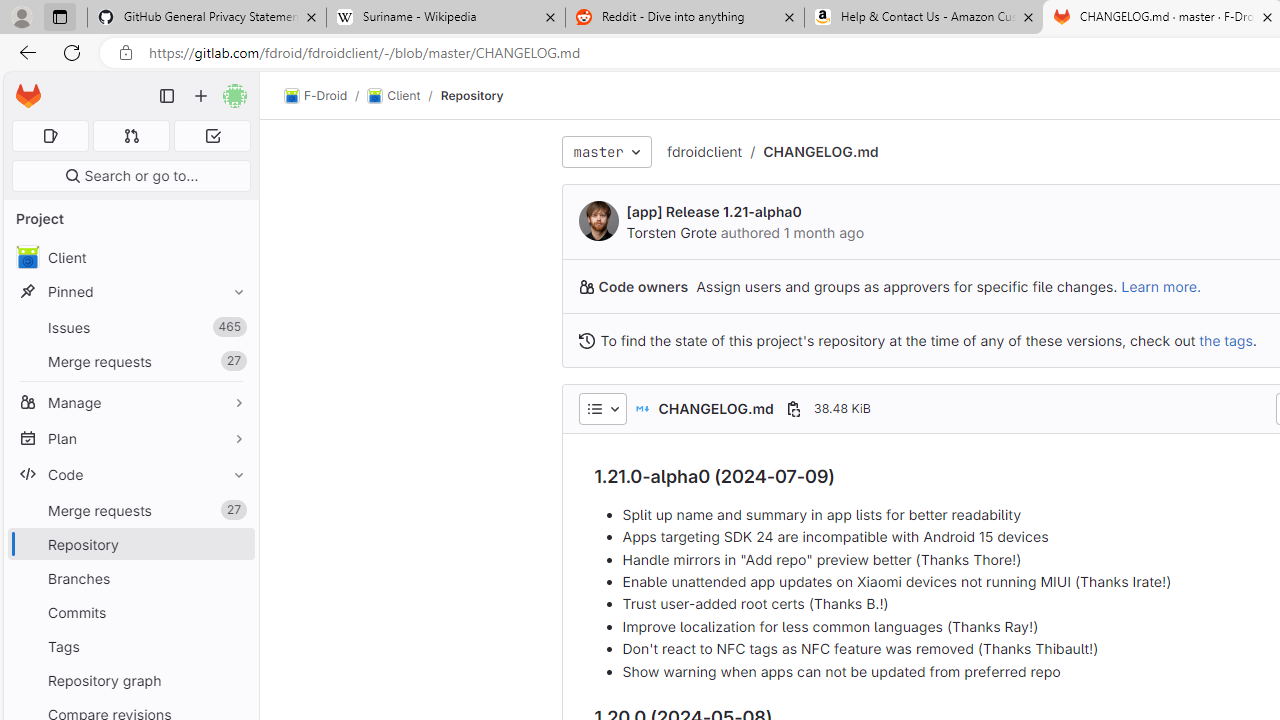 This screenshot has width=1280, height=720. Describe the element at coordinates (201, 96) in the screenshot. I see `Create new...` at that location.